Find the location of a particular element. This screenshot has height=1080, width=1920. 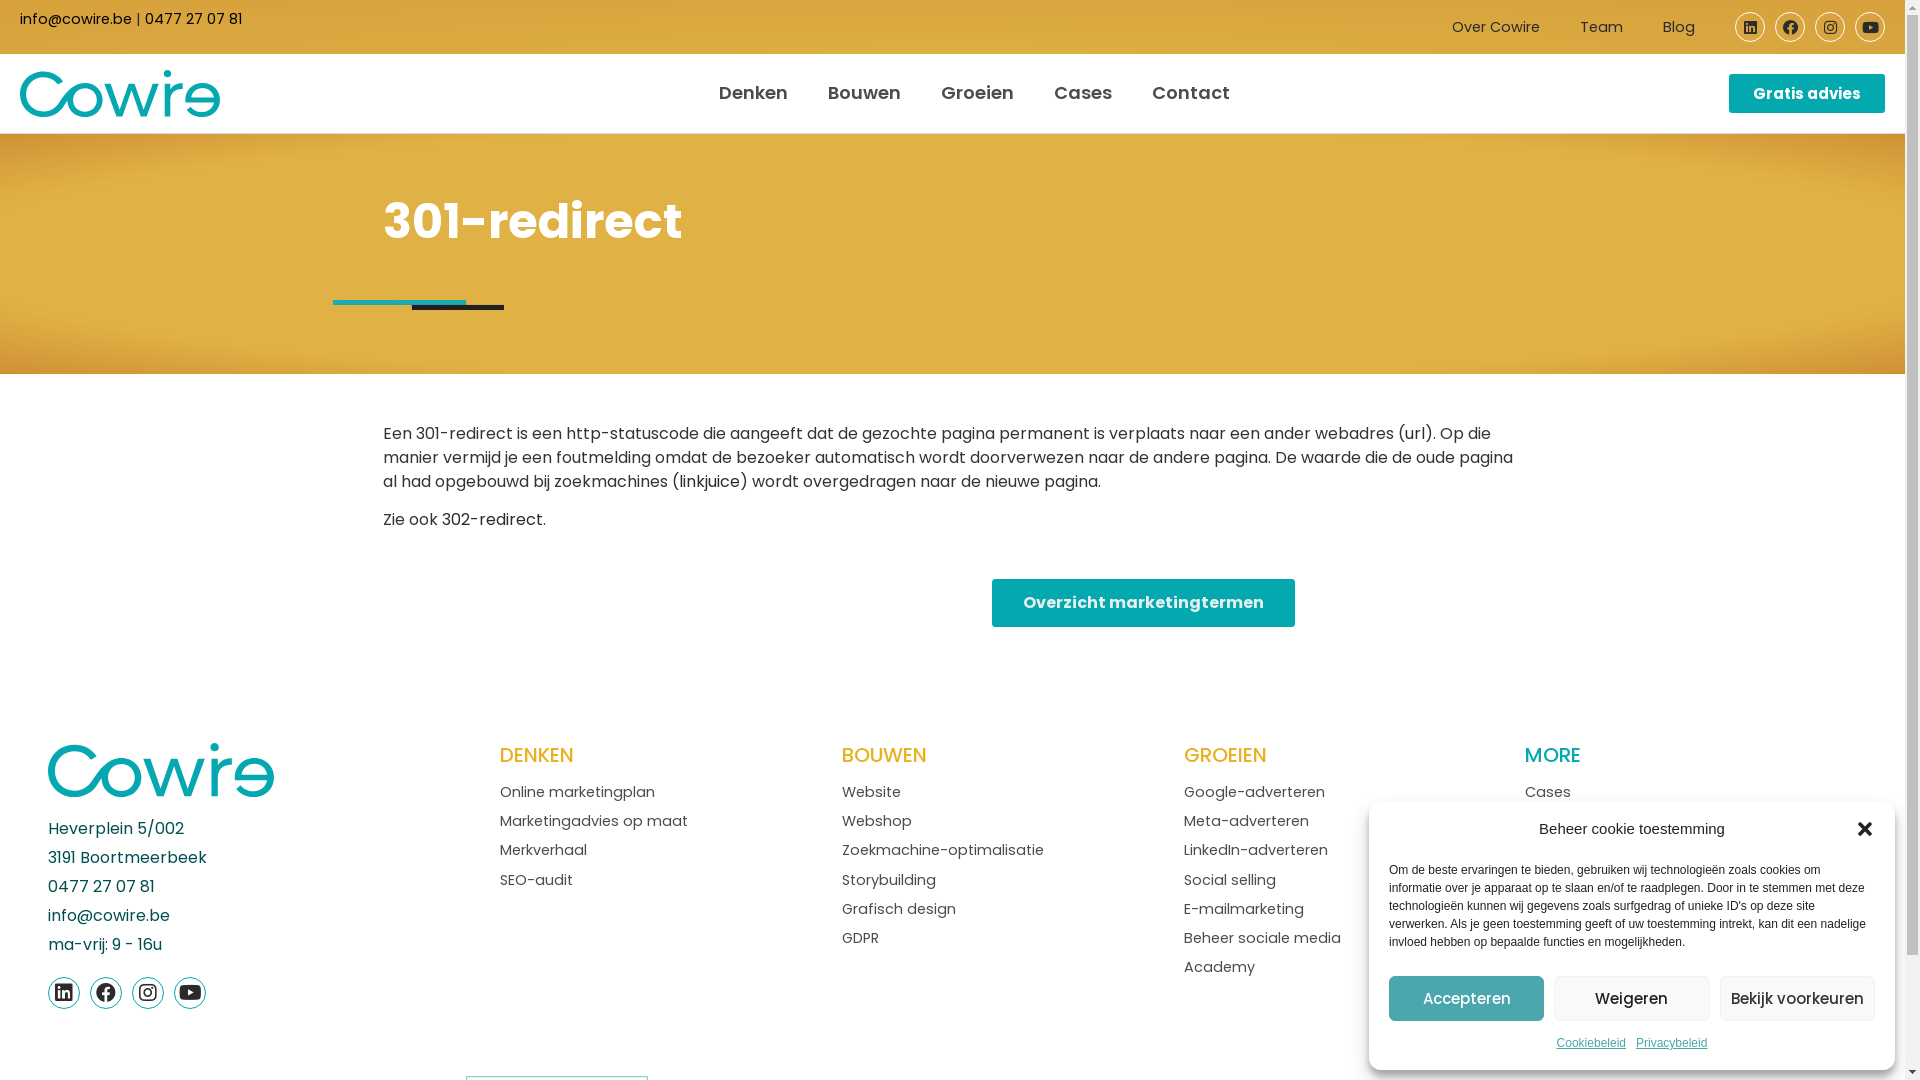

Denken is located at coordinates (754, 94).